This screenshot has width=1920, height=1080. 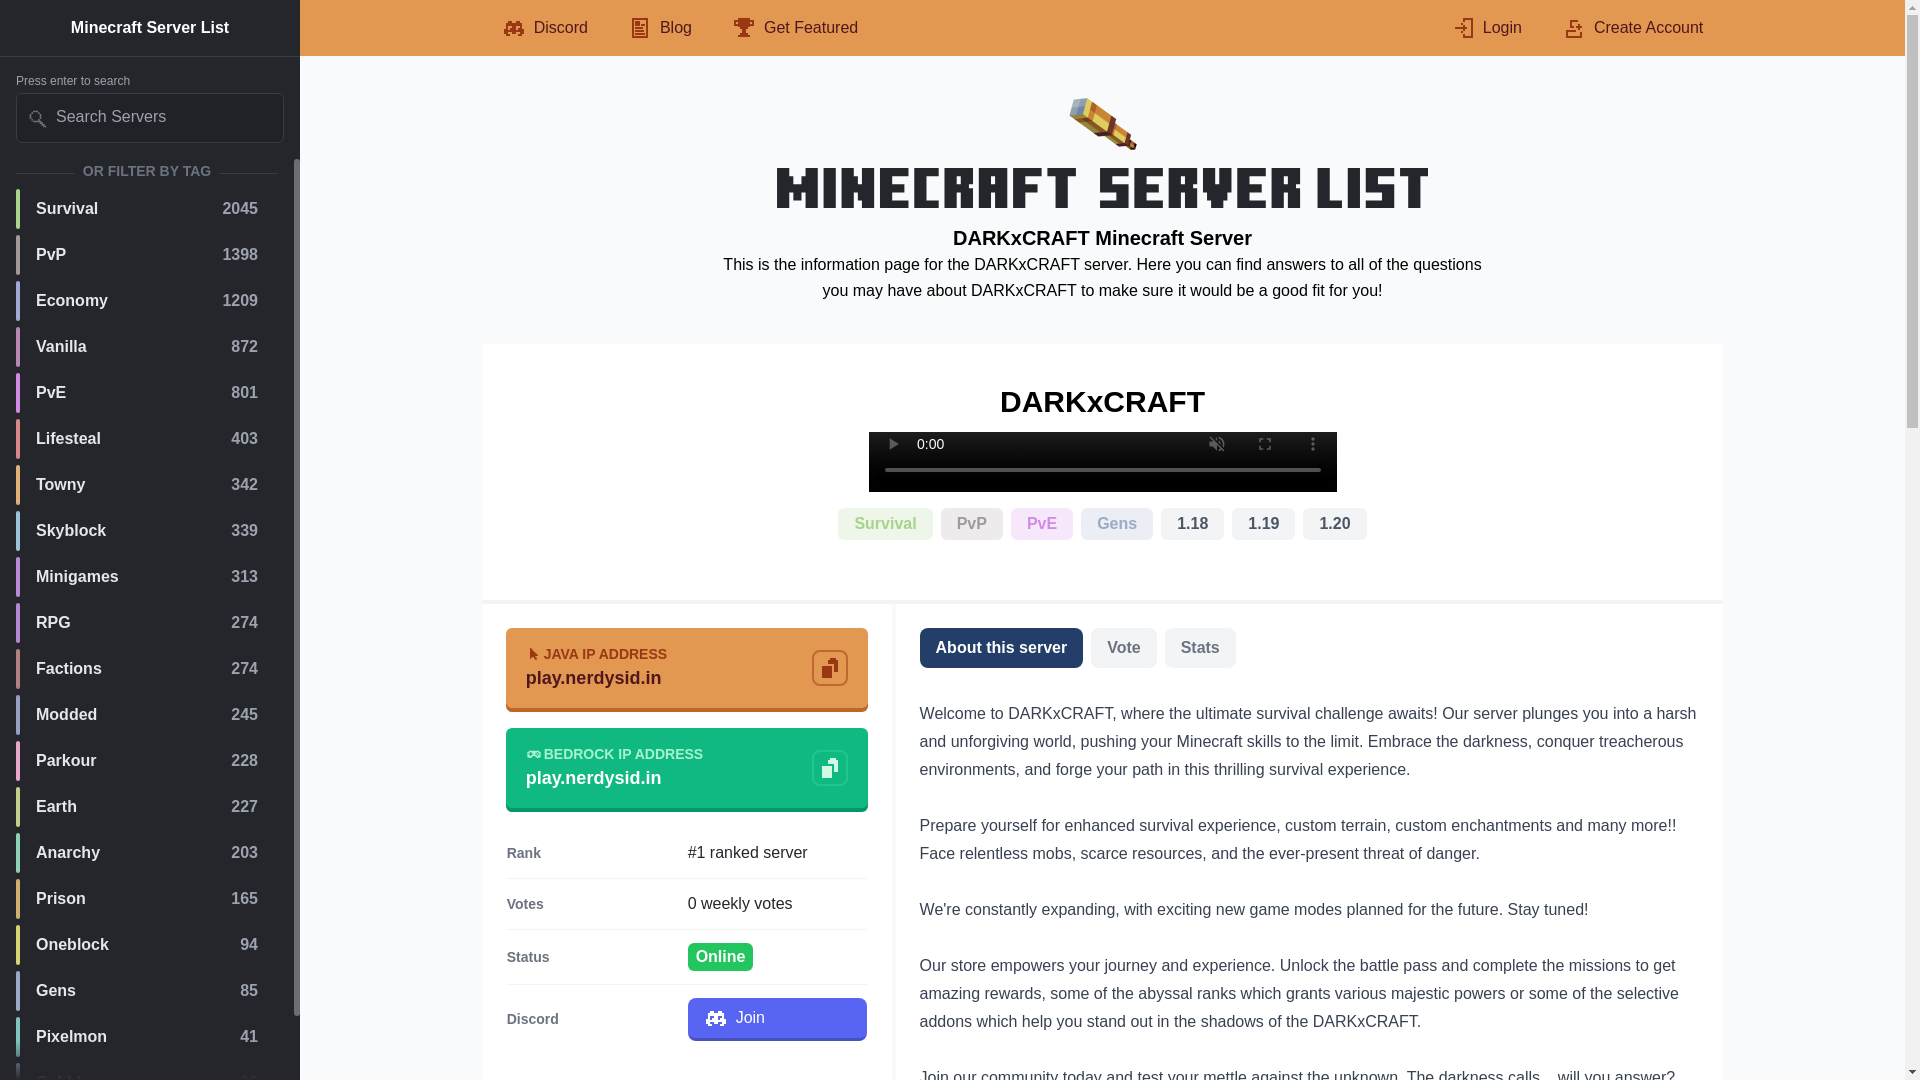 I want to click on Get Featured, so click(x=794, y=28).